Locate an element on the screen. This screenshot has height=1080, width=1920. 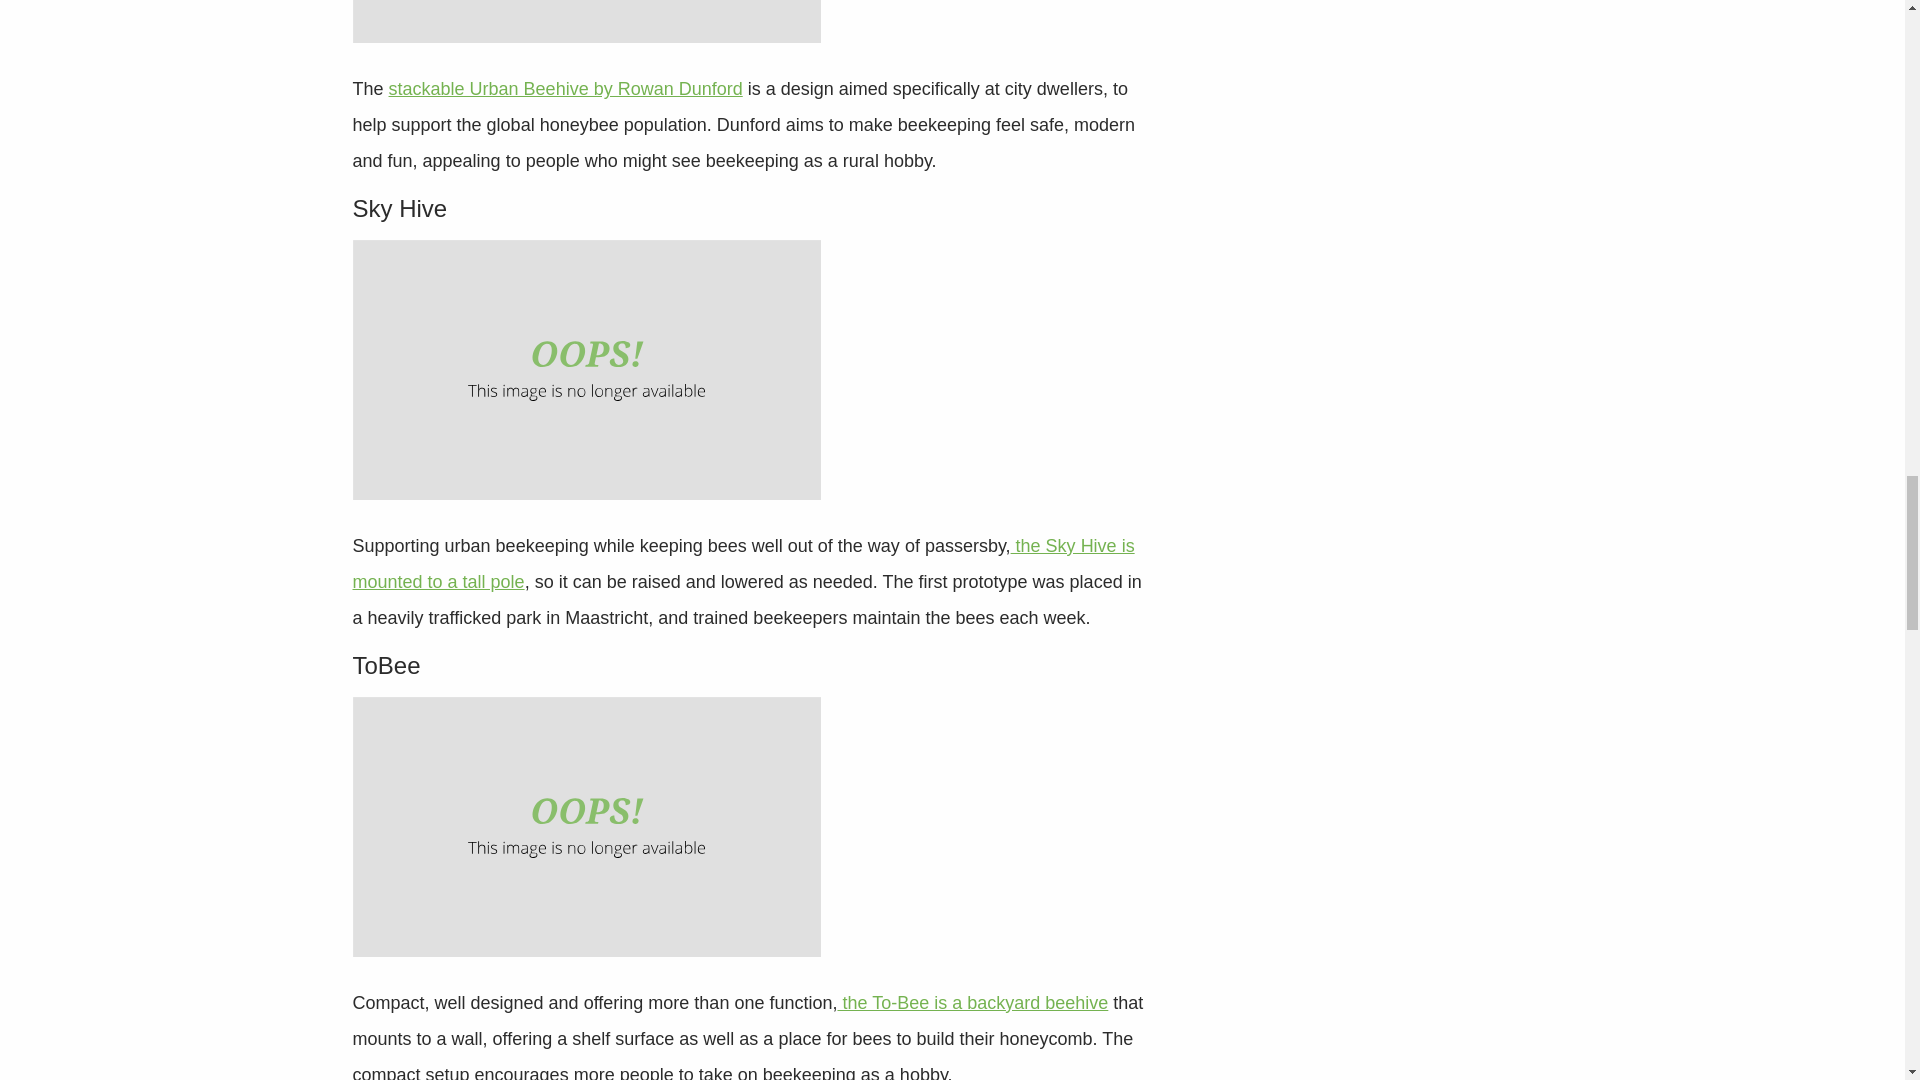
the To-Bee is a backyard beehive is located at coordinates (972, 1002).